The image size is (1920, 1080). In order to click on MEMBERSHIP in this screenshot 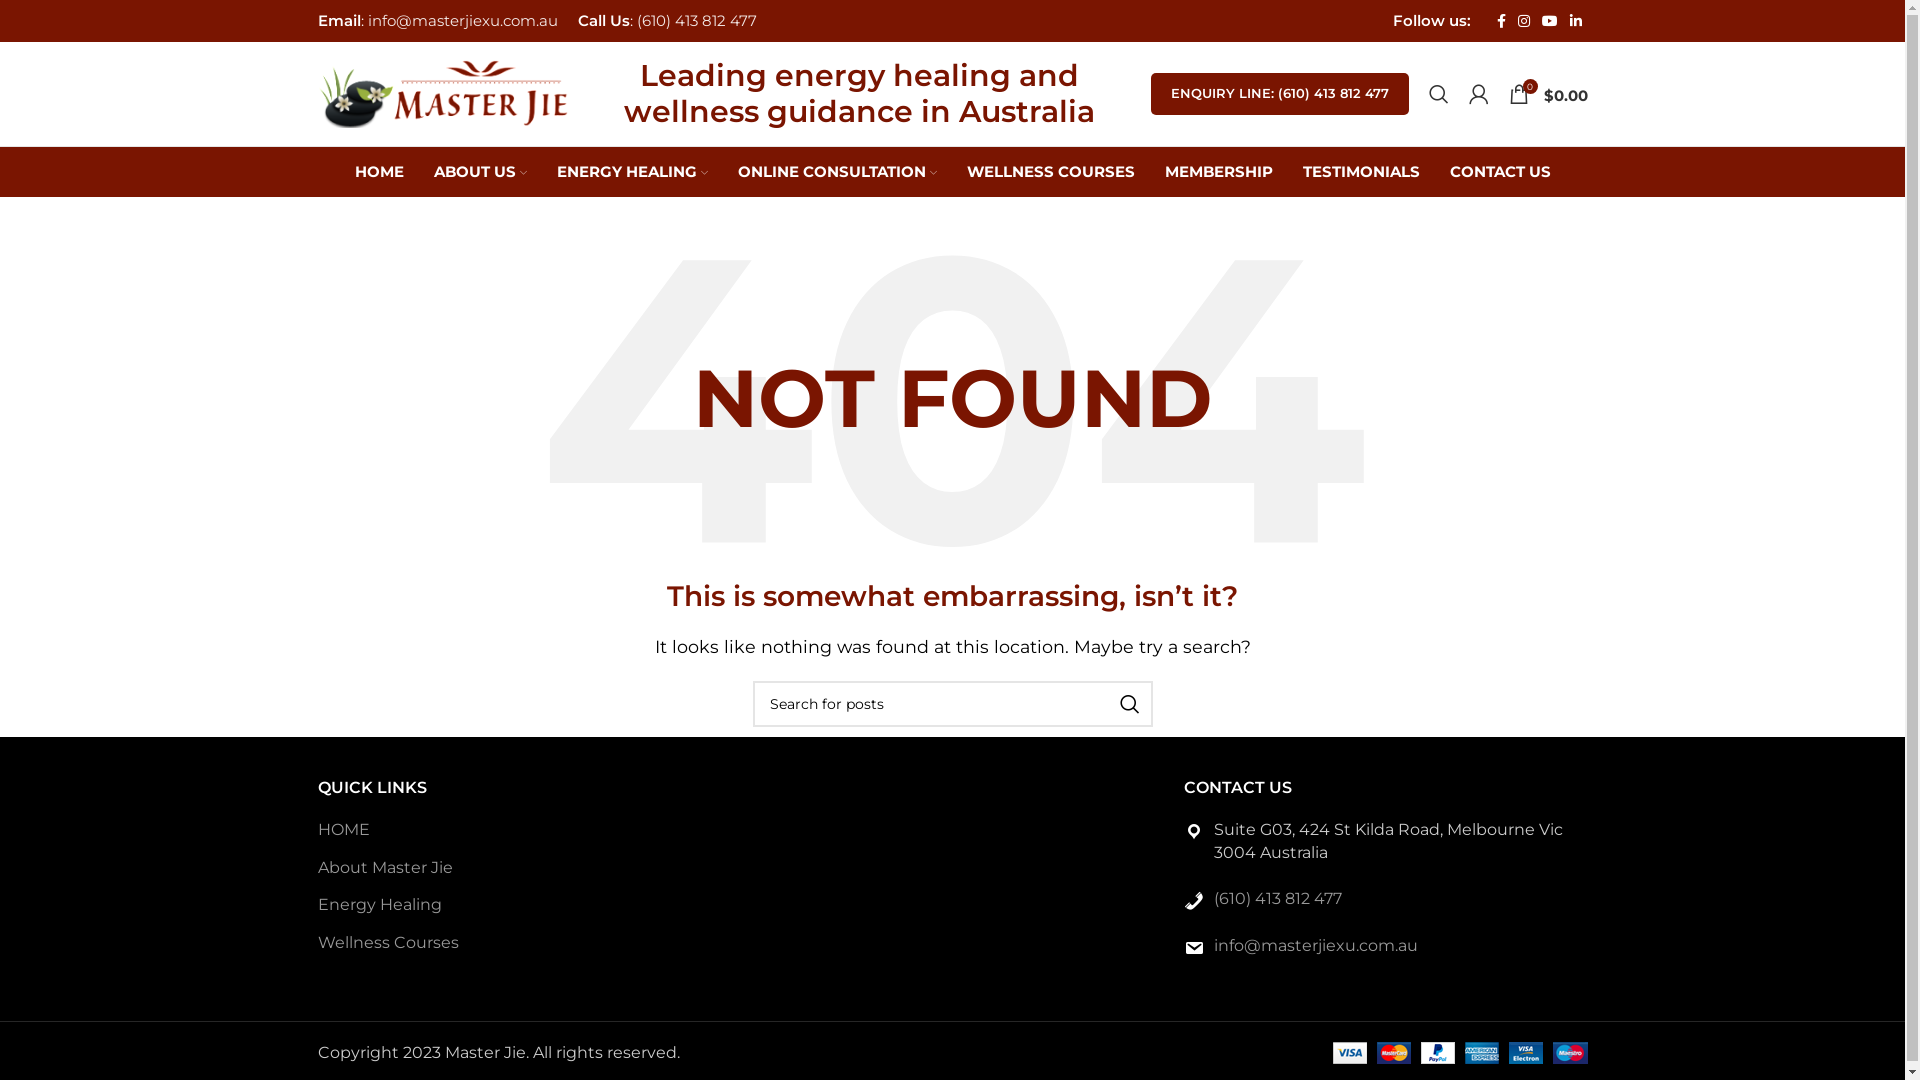, I will do `click(1218, 172)`.